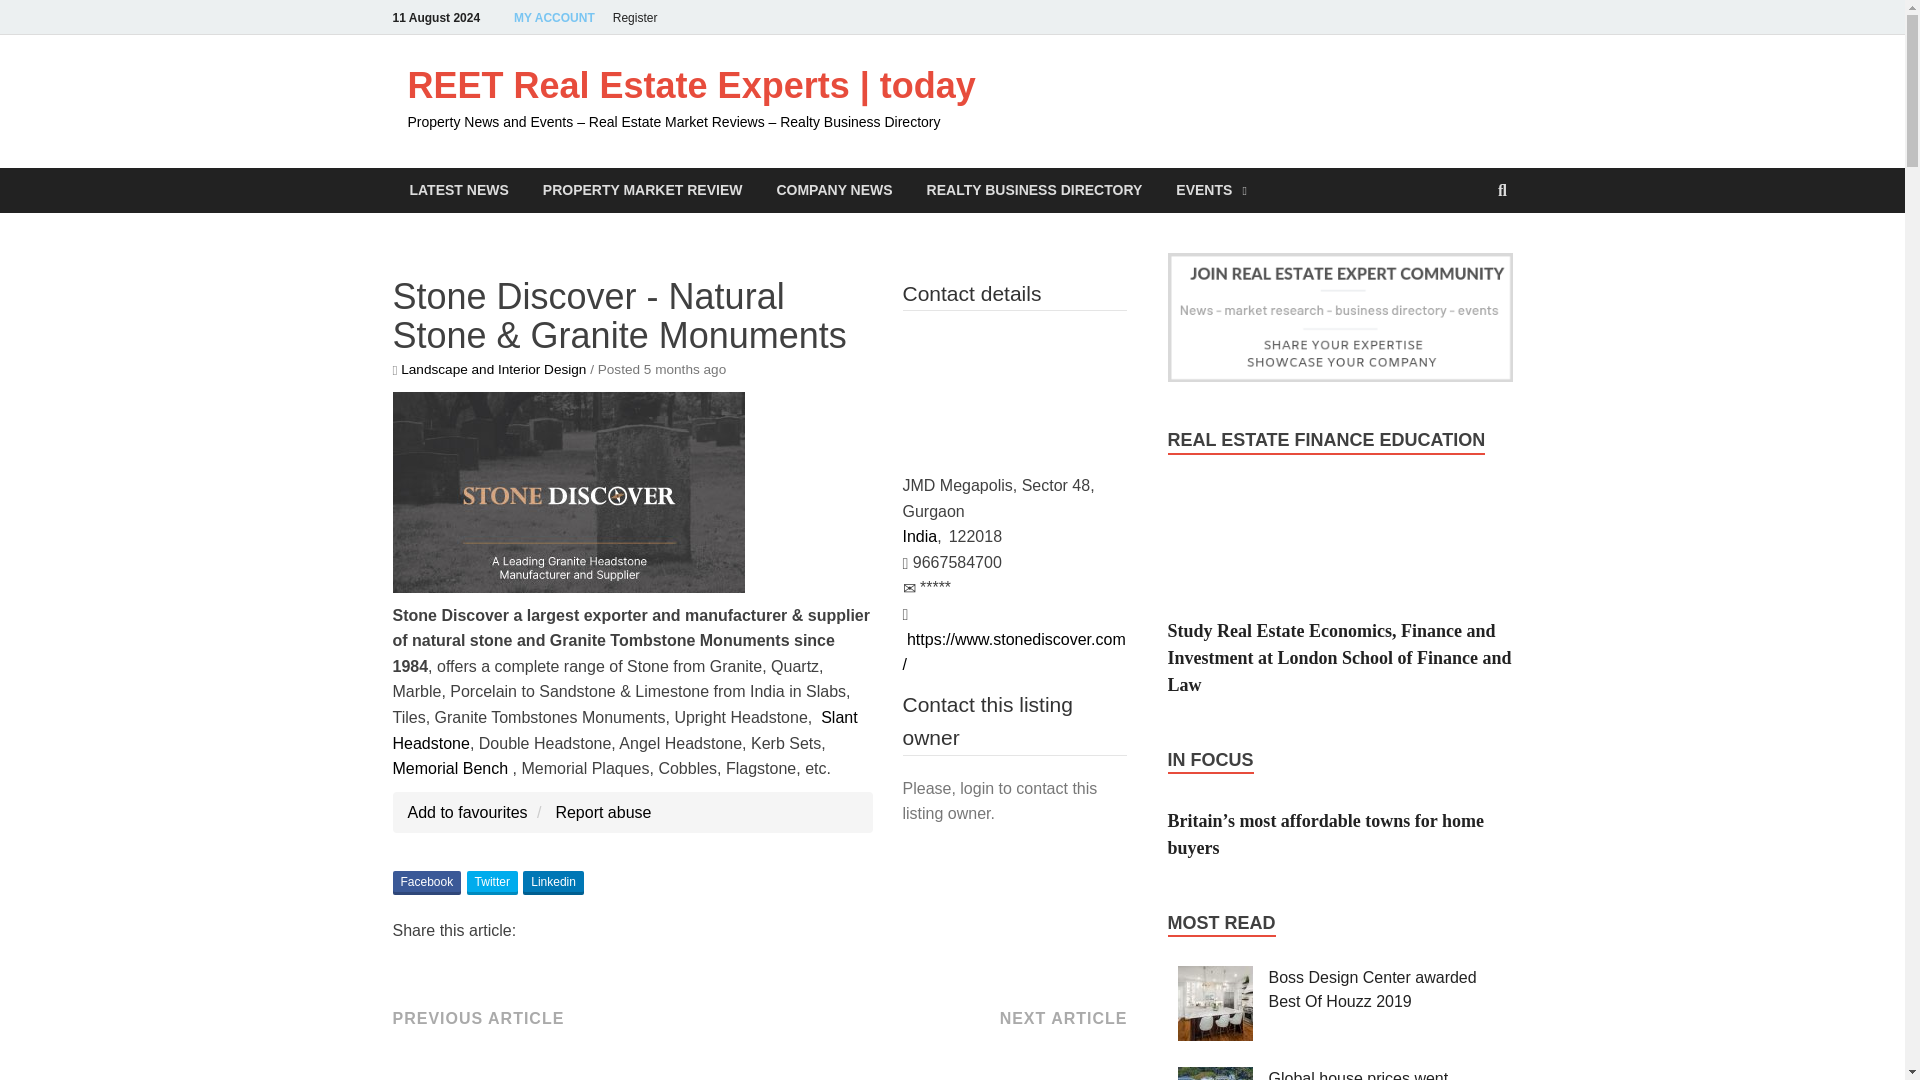 The width and height of the screenshot is (1920, 1080). What do you see at coordinates (1211, 190) in the screenshot?
I see `EVENTS` at bounding box center [1211, 190].